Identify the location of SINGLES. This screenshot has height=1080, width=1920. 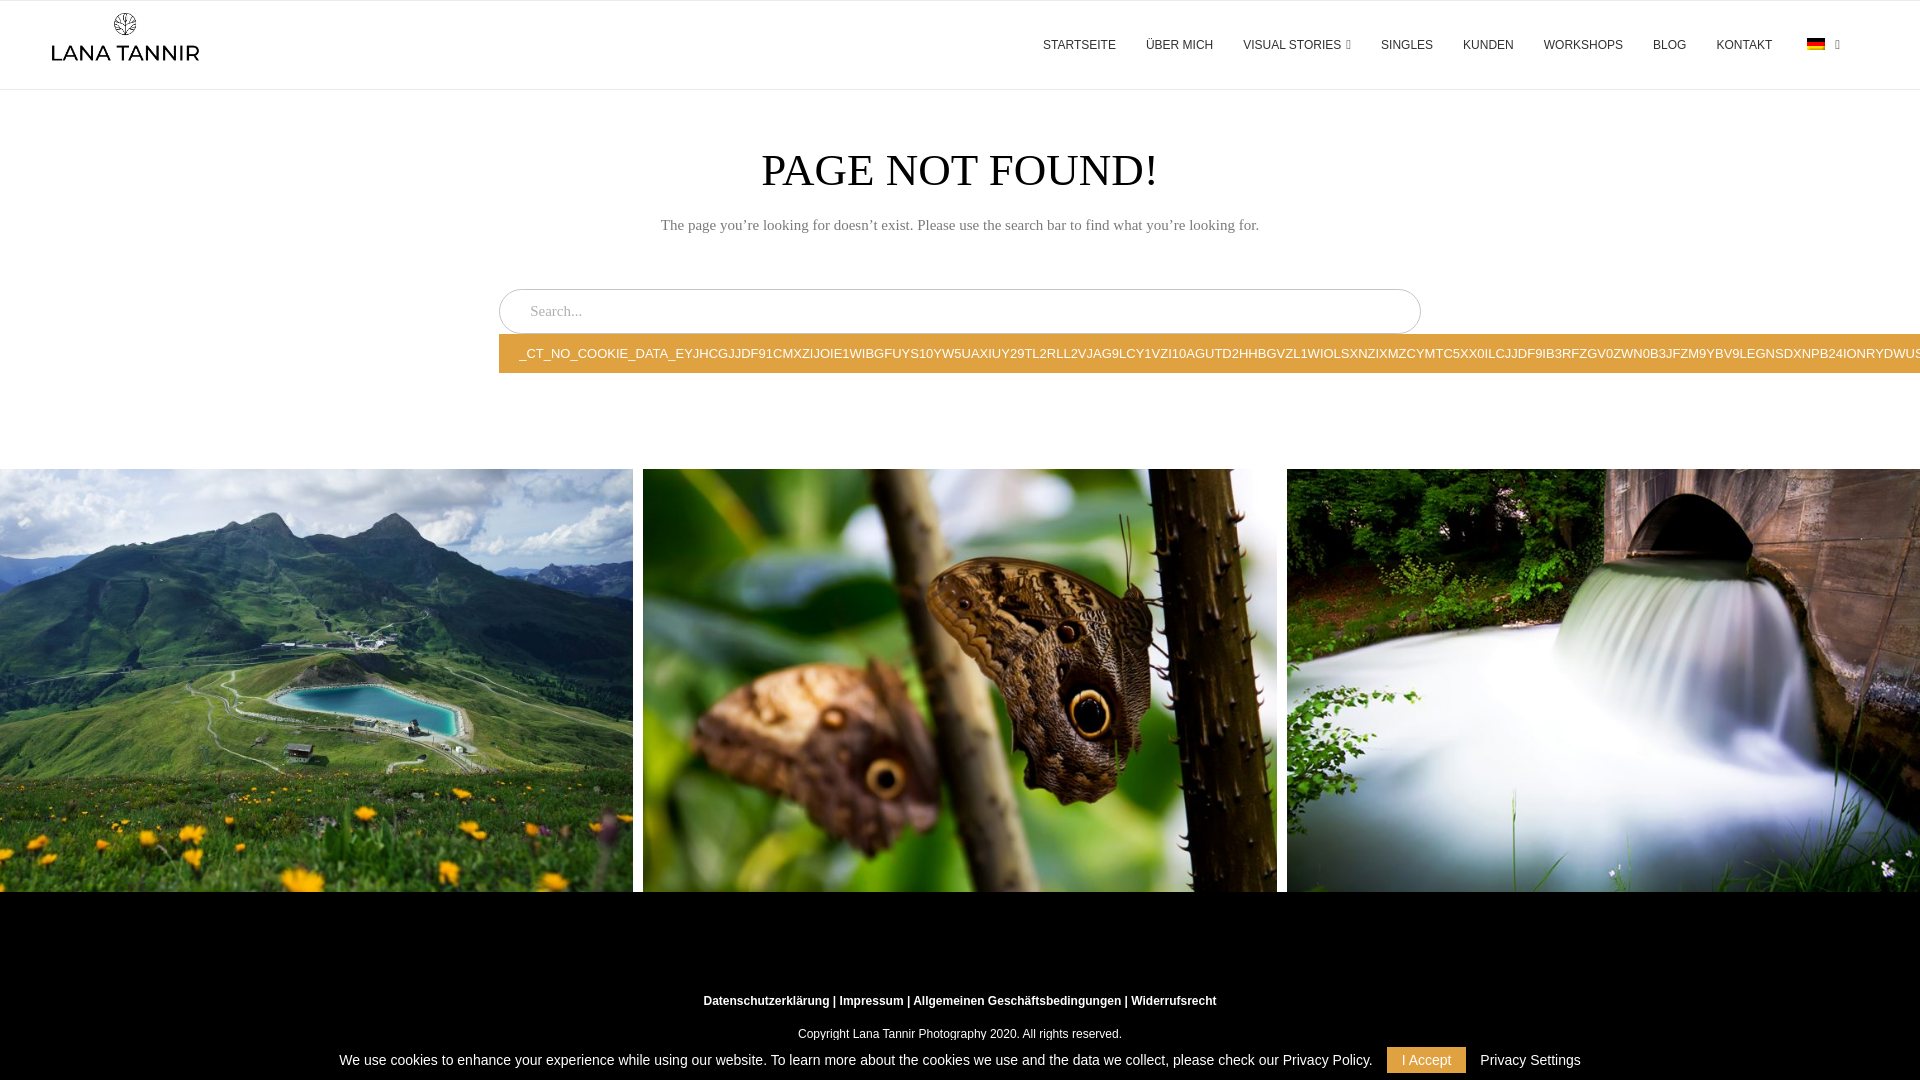
(1406, 45).